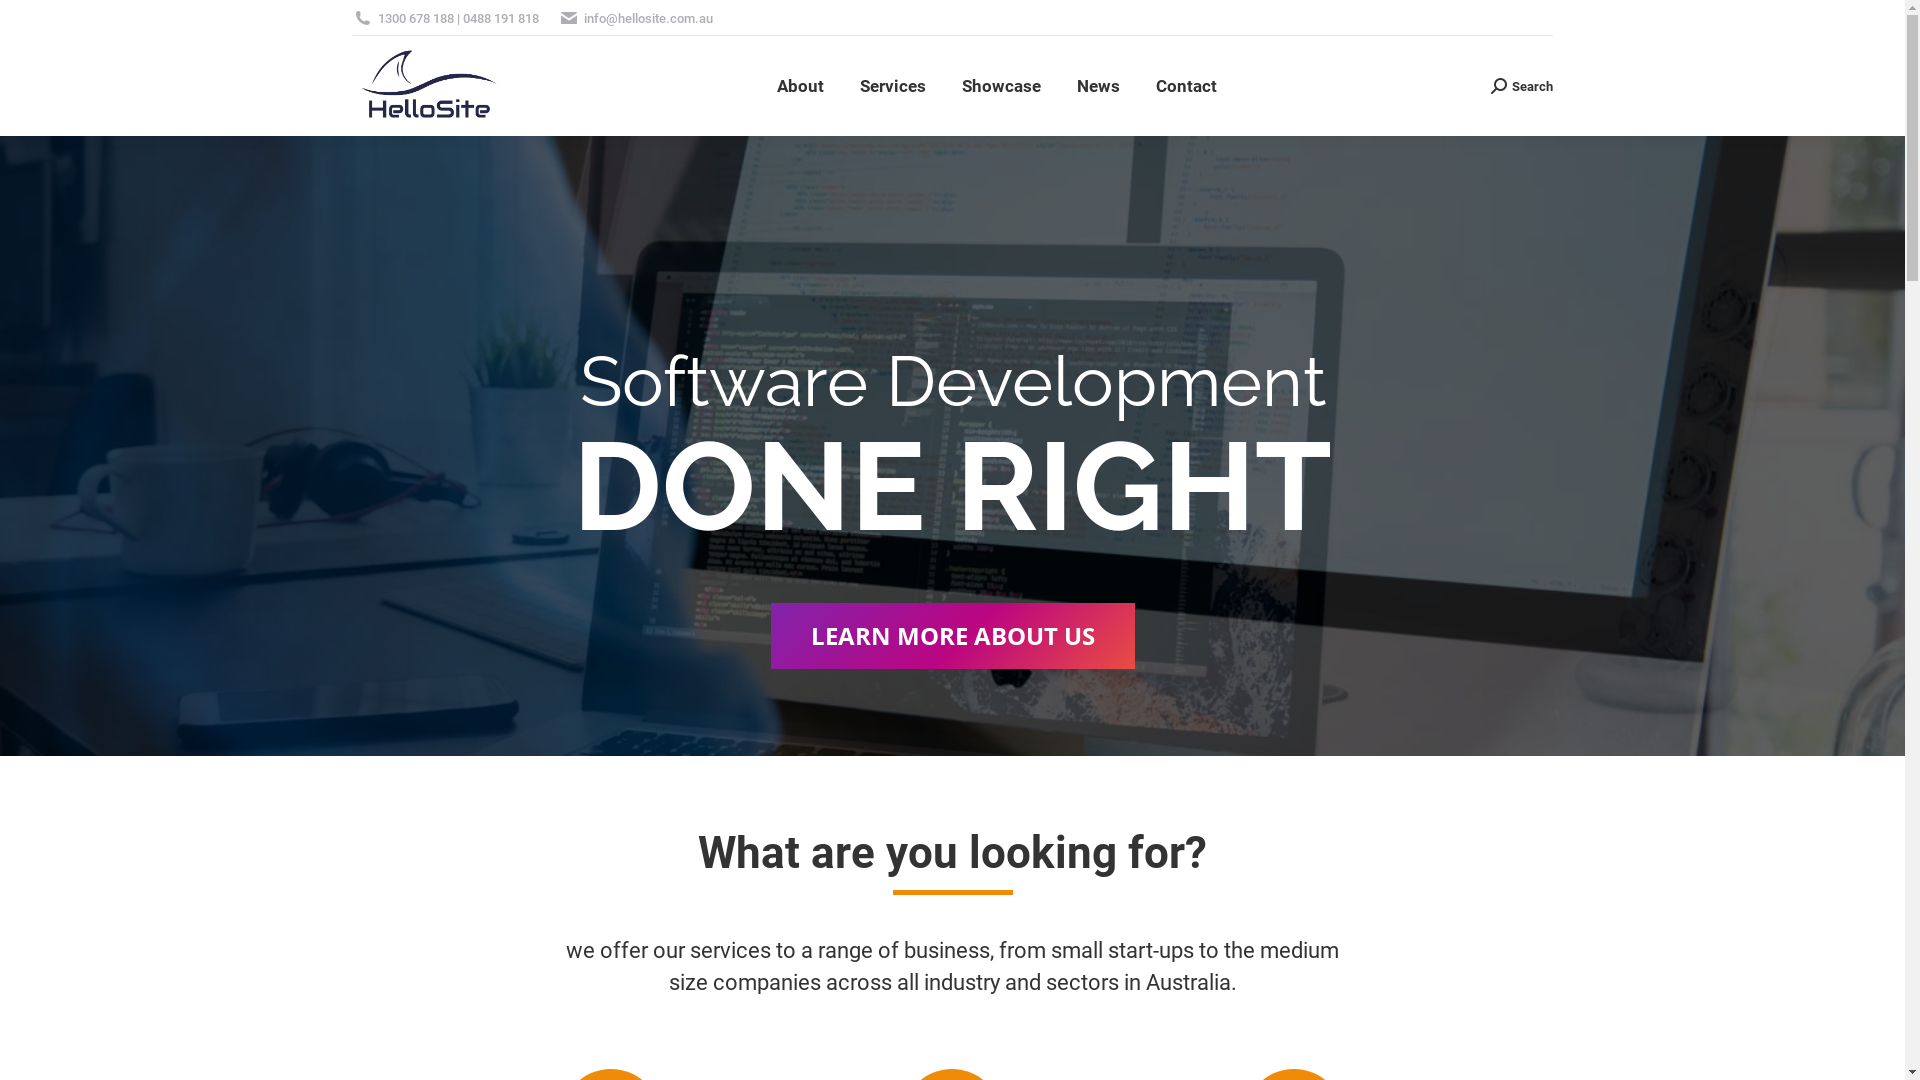  What do you see at coordinates (1002, 86) in the screenshot?
I see `Showcase` at bounding box center [1002, 86].